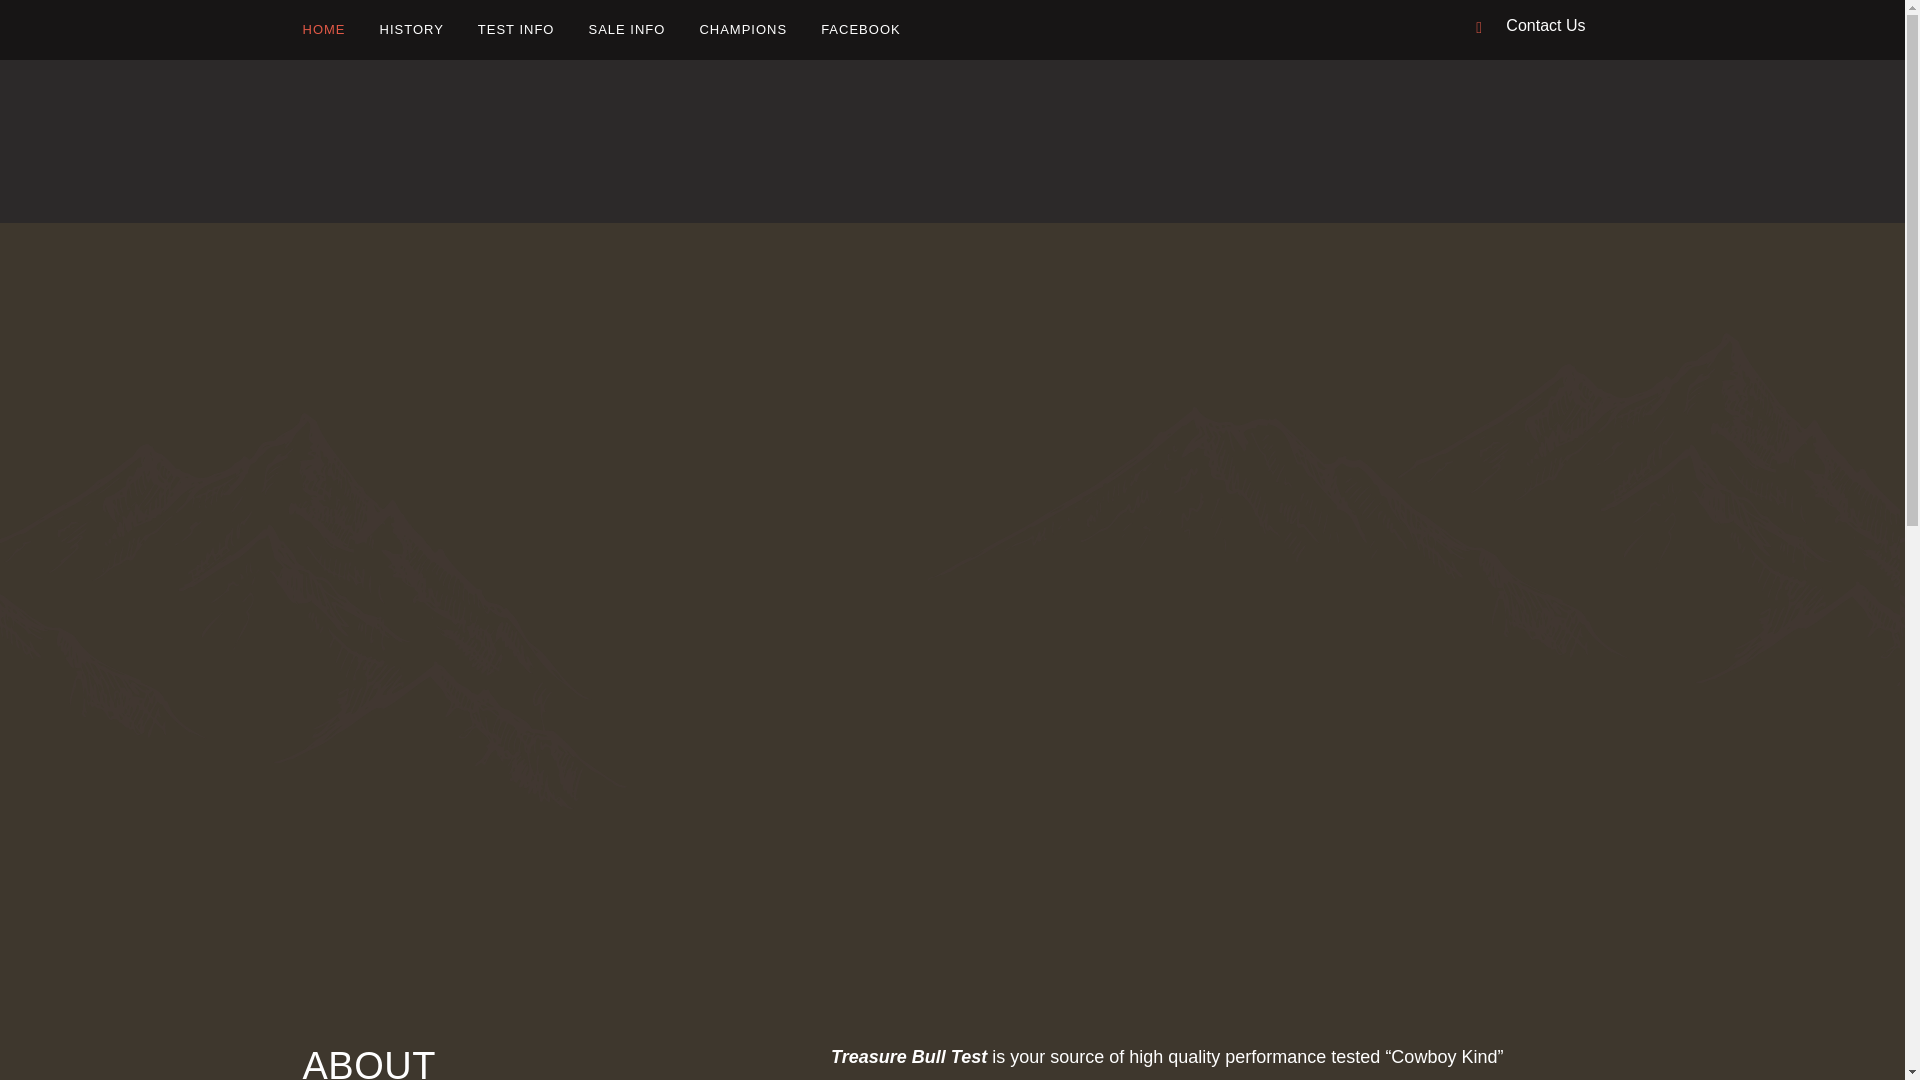  Describe the element at coordinates (332, 30) in the screenshot. I see `HOME` at that location.